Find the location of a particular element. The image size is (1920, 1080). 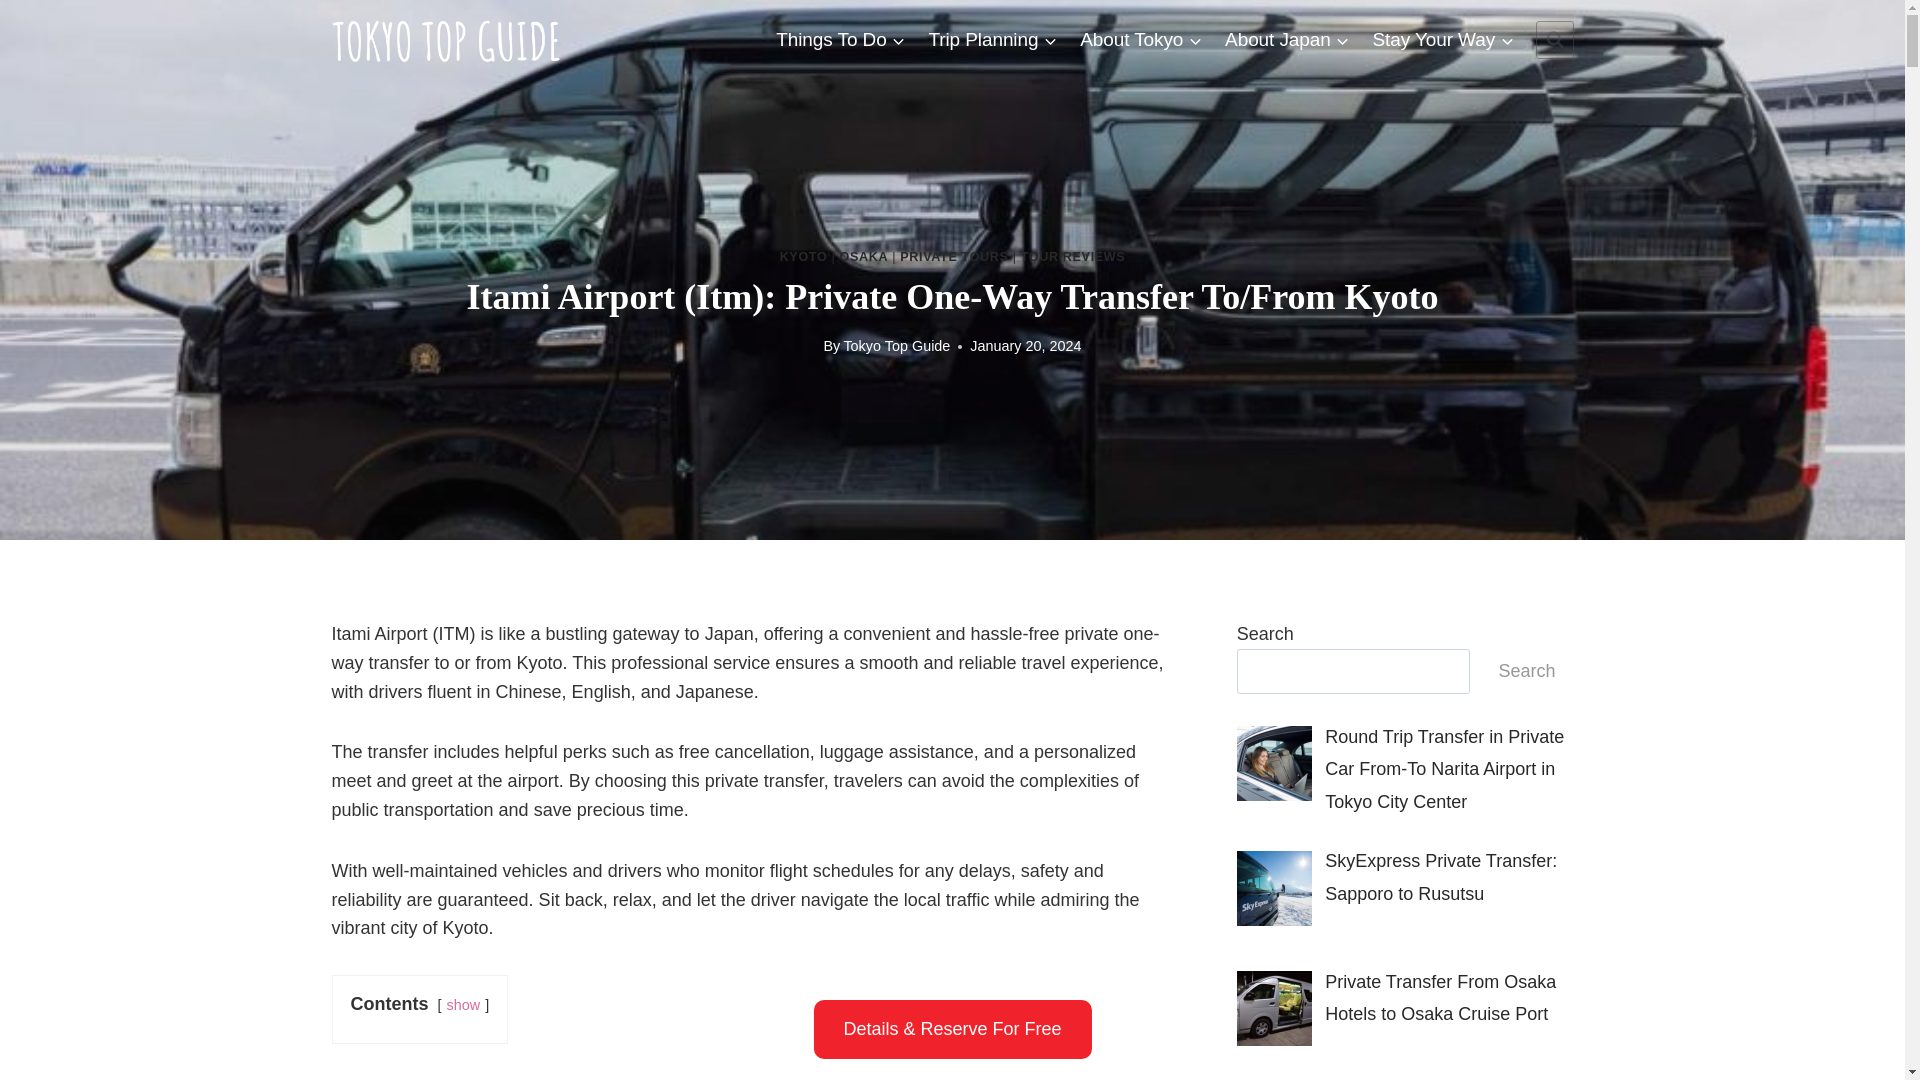

Things To Do is located at coordinates (840, 38).